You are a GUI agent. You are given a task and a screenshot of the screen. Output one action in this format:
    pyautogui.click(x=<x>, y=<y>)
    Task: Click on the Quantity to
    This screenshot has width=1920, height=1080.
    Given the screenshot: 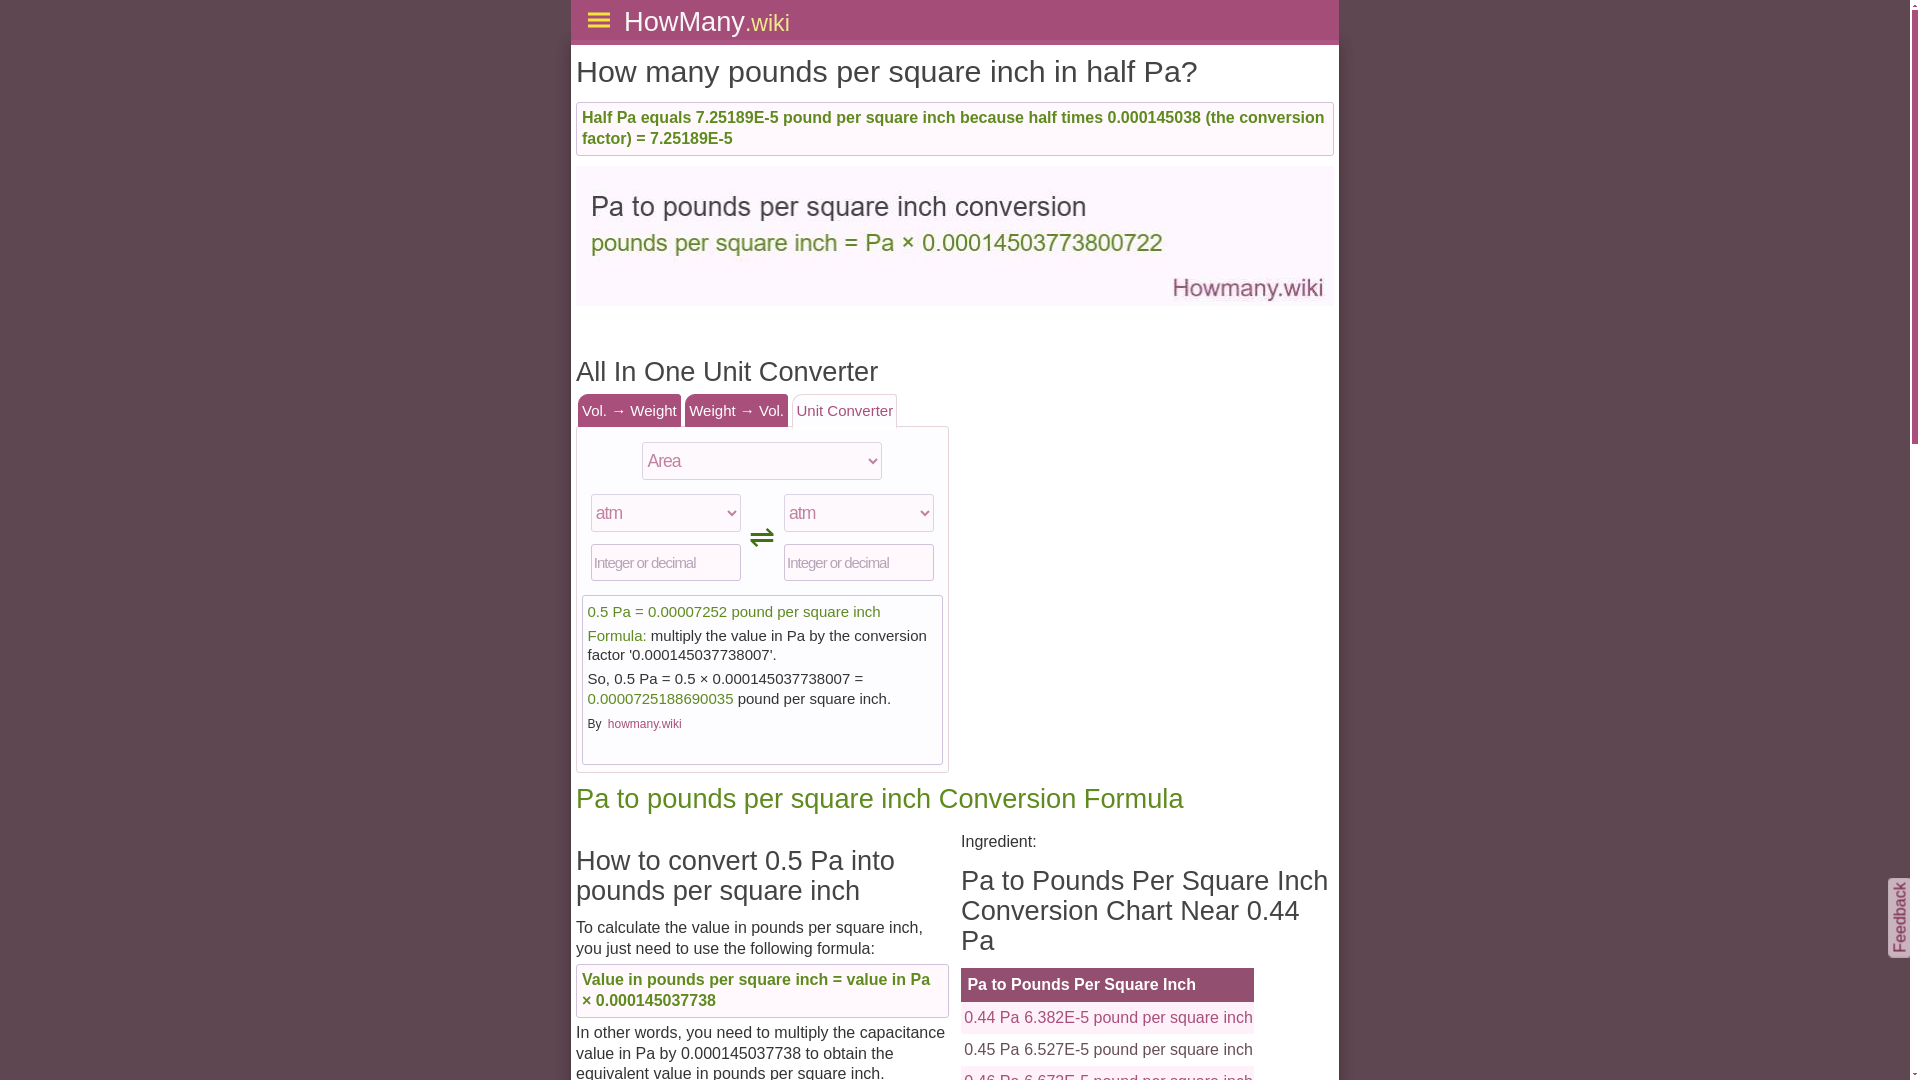 What is the action you would take?
    pyautogui.click(x=858, y=563)
    